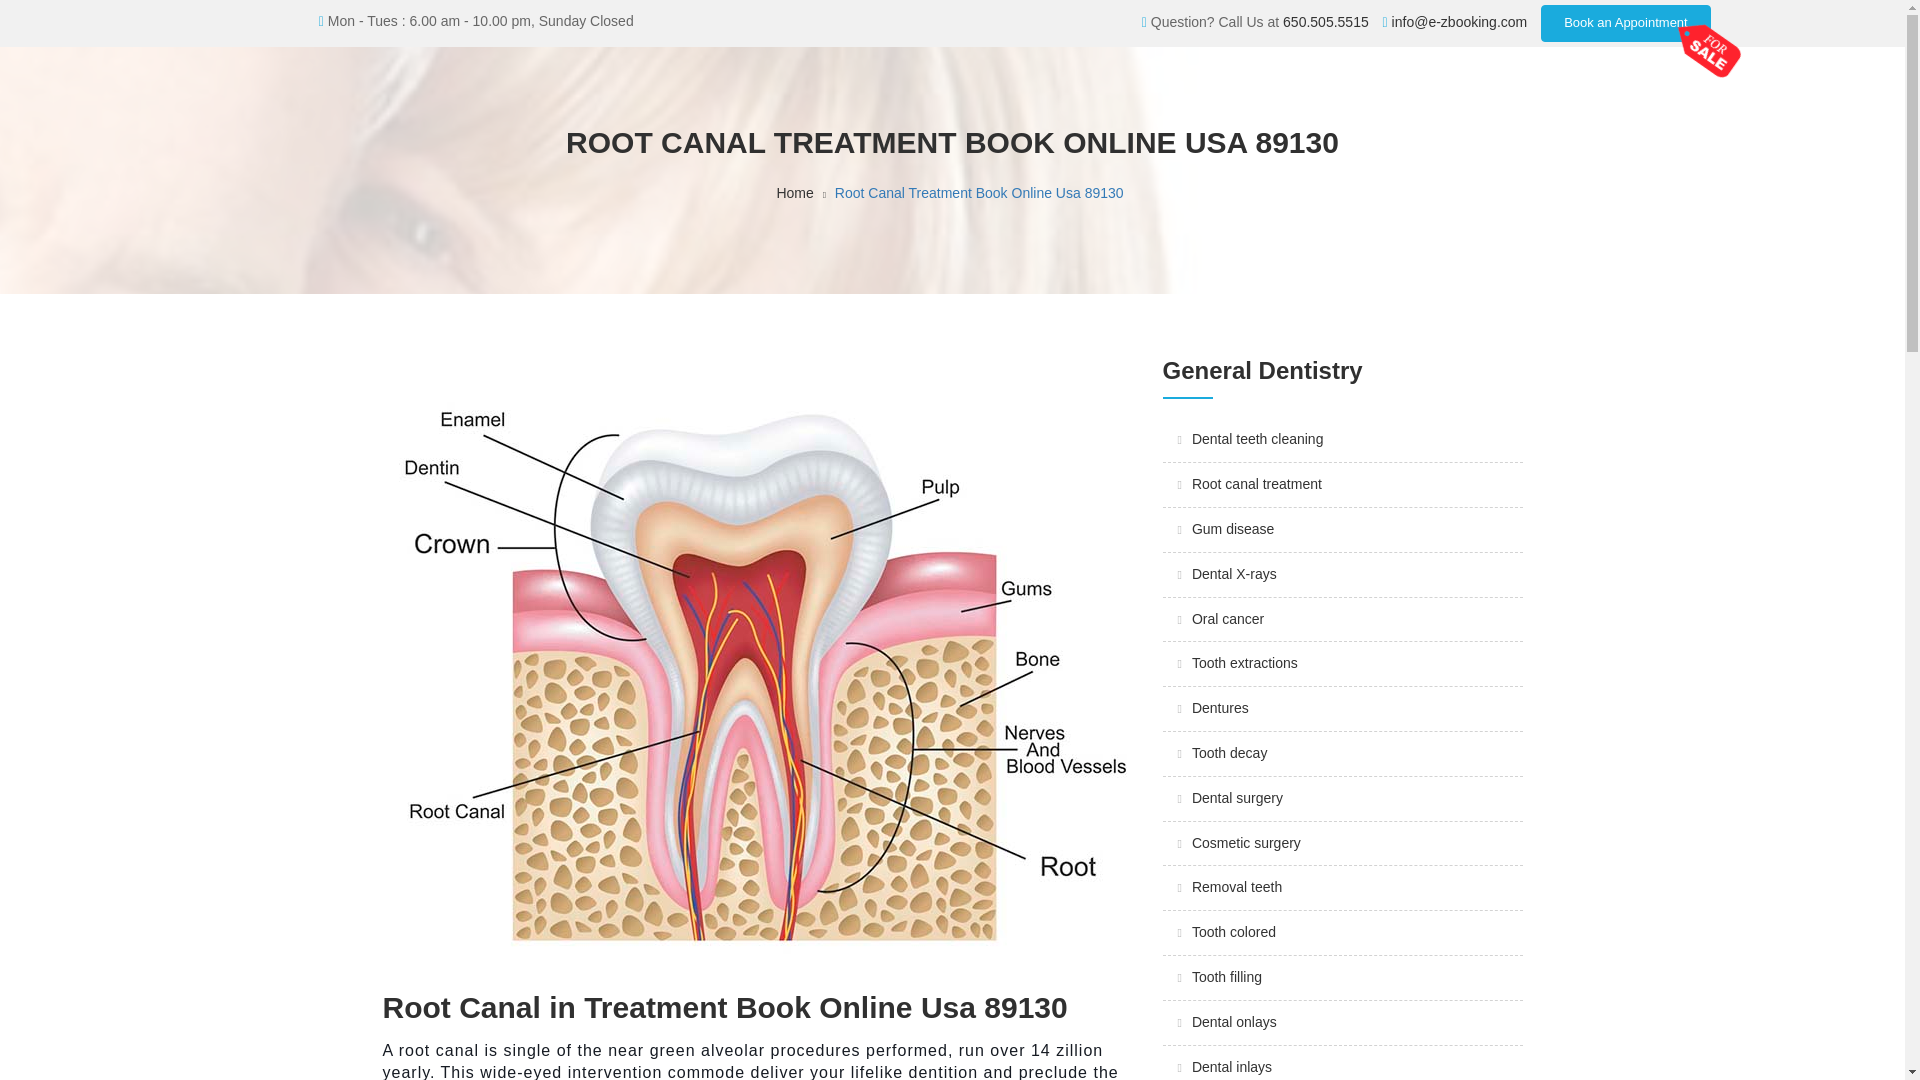 This screenshot has height=1080, width=1920. What do you see at coordinates (1226, 976) in the screenshot?
I see `Tooth filling` at bounding box center [1226, 976].